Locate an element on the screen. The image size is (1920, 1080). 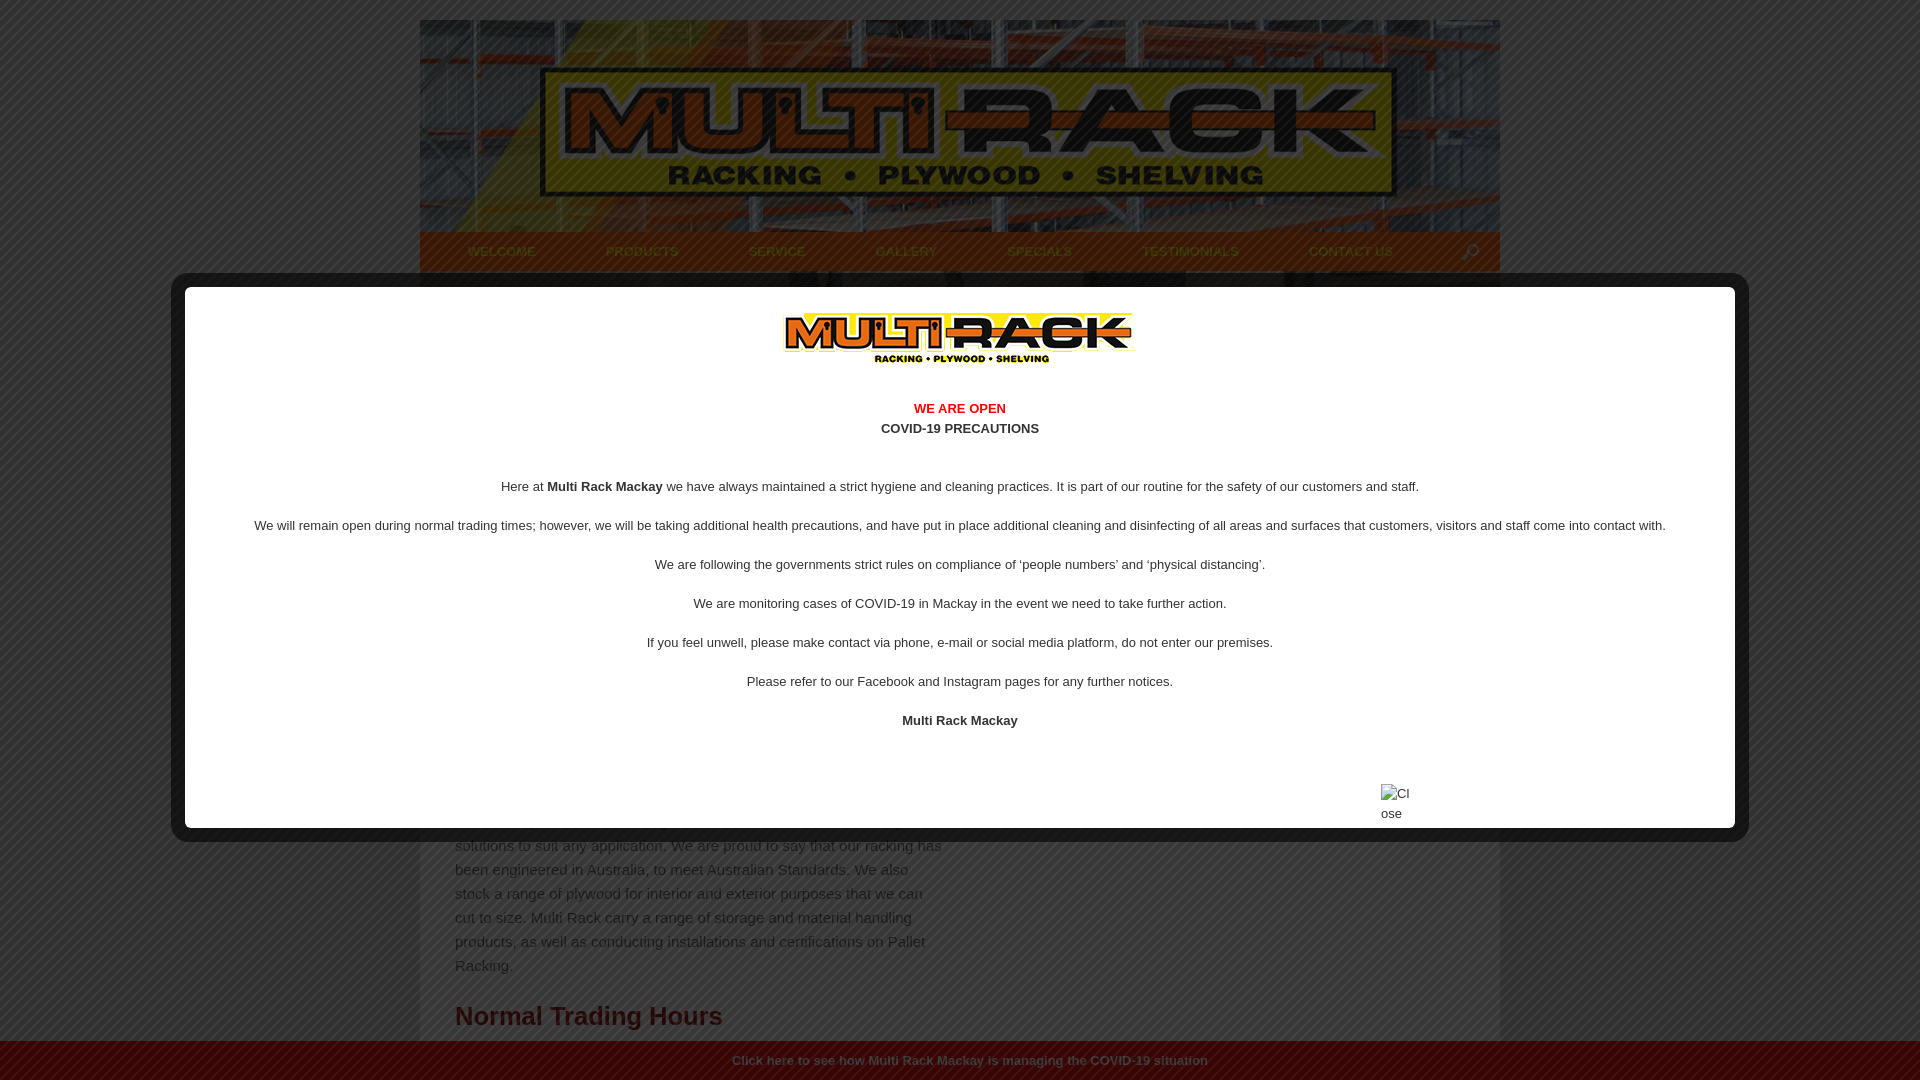
Close is located at coordinates (1398, 802).